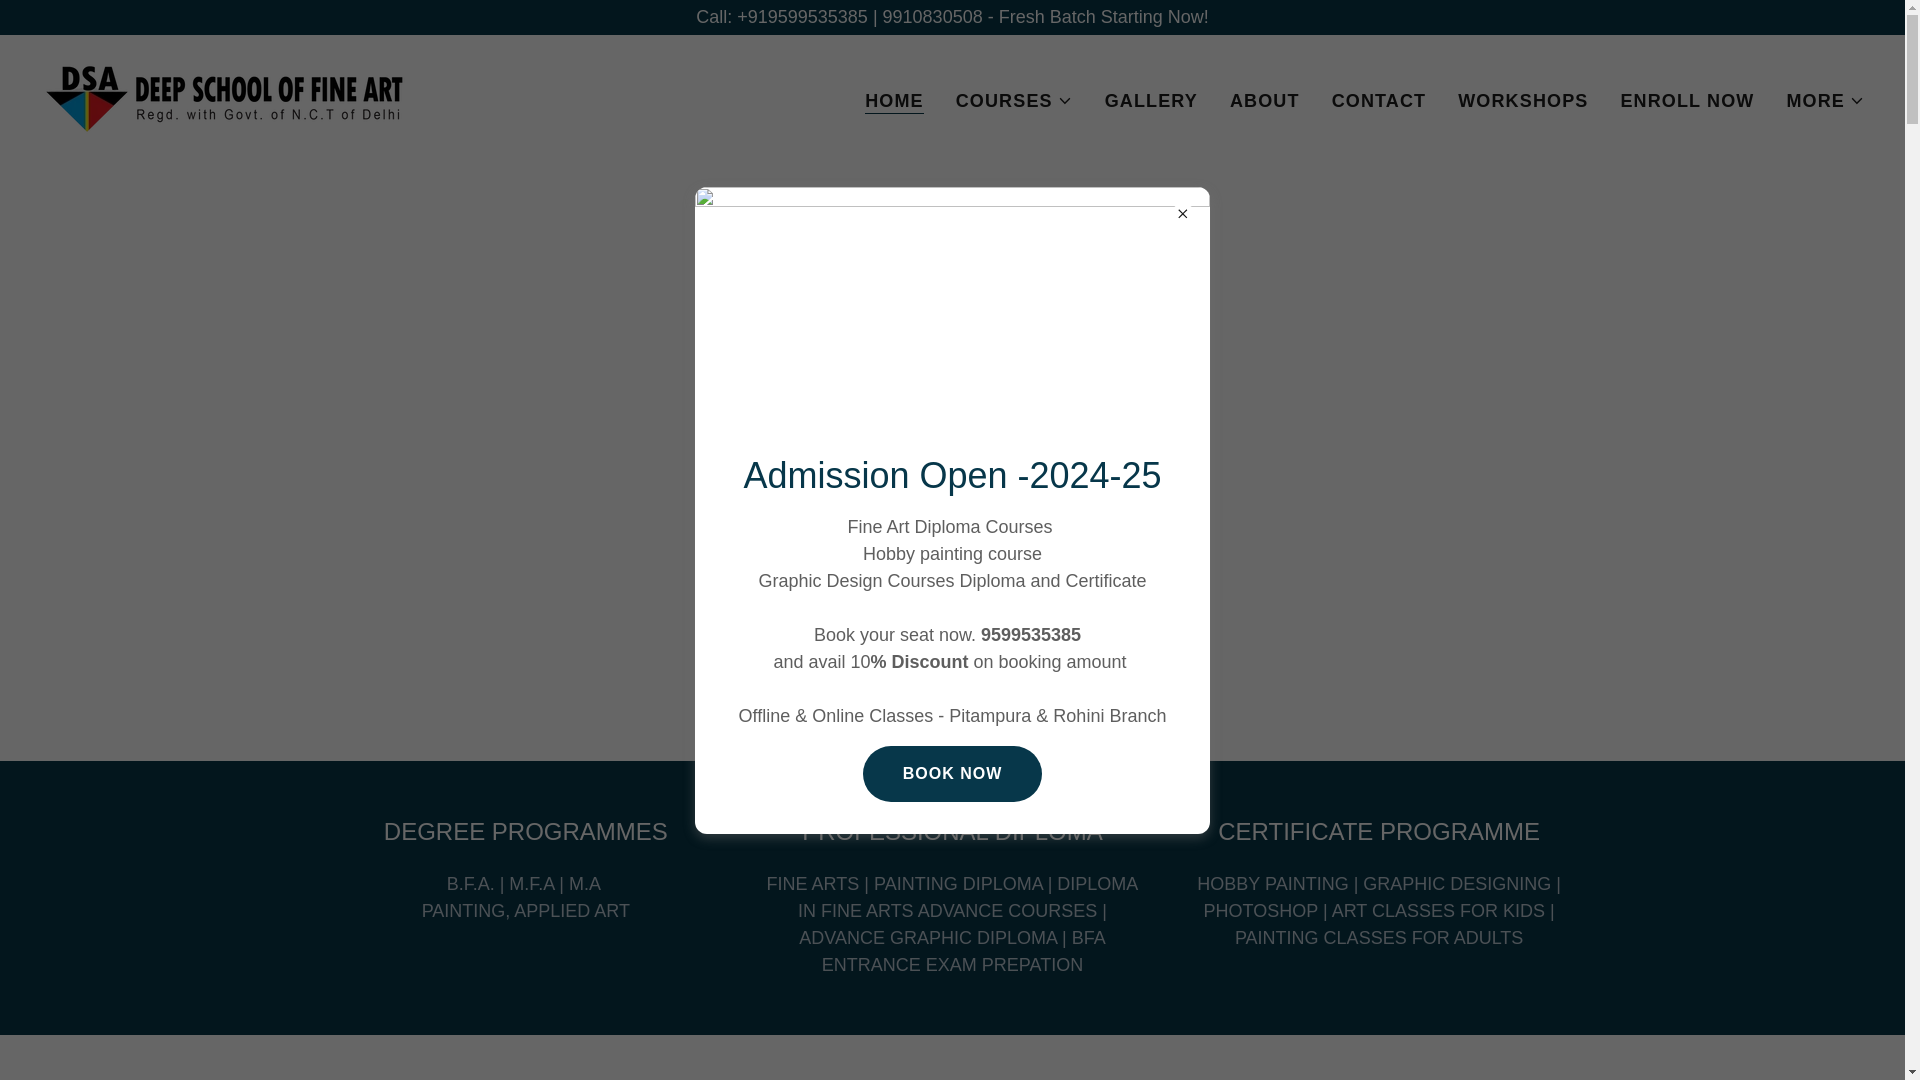 This screenshot has height=1080, width=1920. What do you see at coordinates (1522, 100) in the screenshot?
I see `WORKSHOPS` at bounding box center [1522, 100].